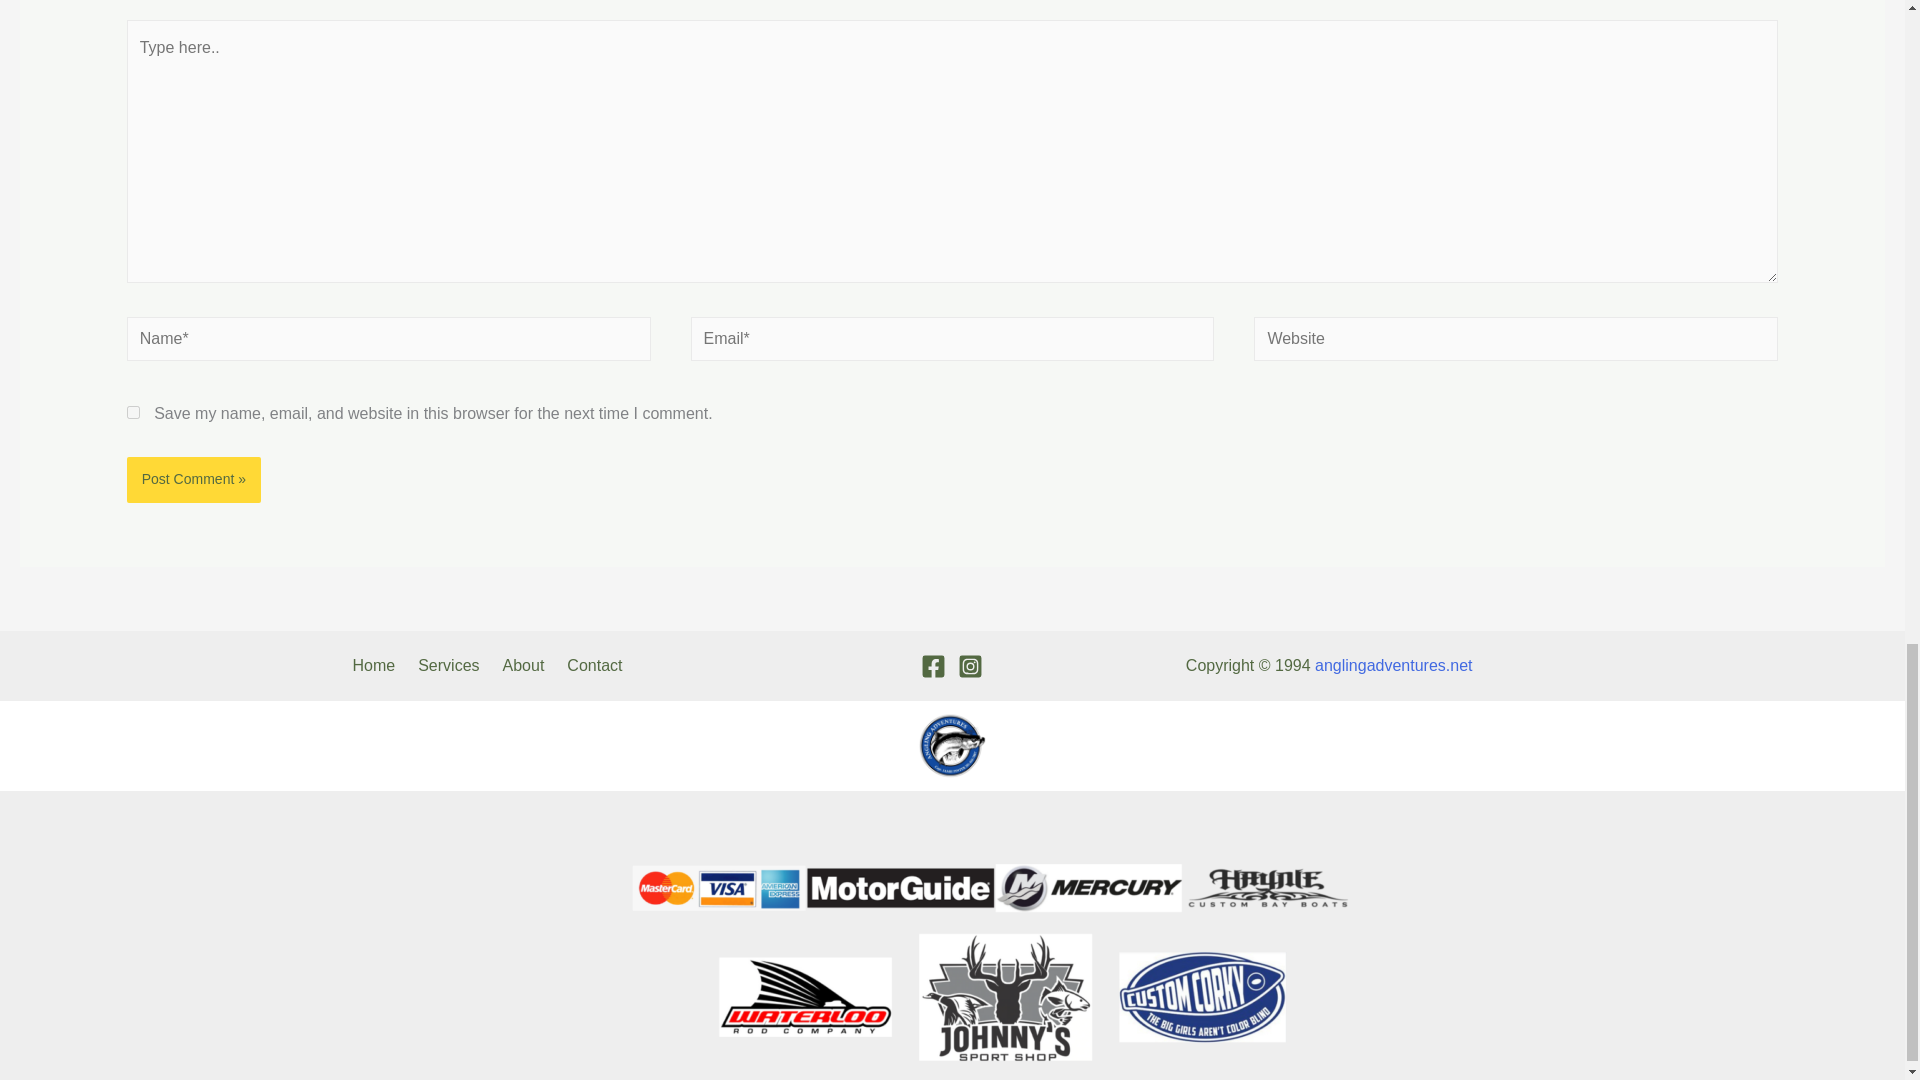 The width and height of the screenshot is (1920, 1080). Describe the element at coordinates (380, 666) in the screenshot. I see `Home` at that location.